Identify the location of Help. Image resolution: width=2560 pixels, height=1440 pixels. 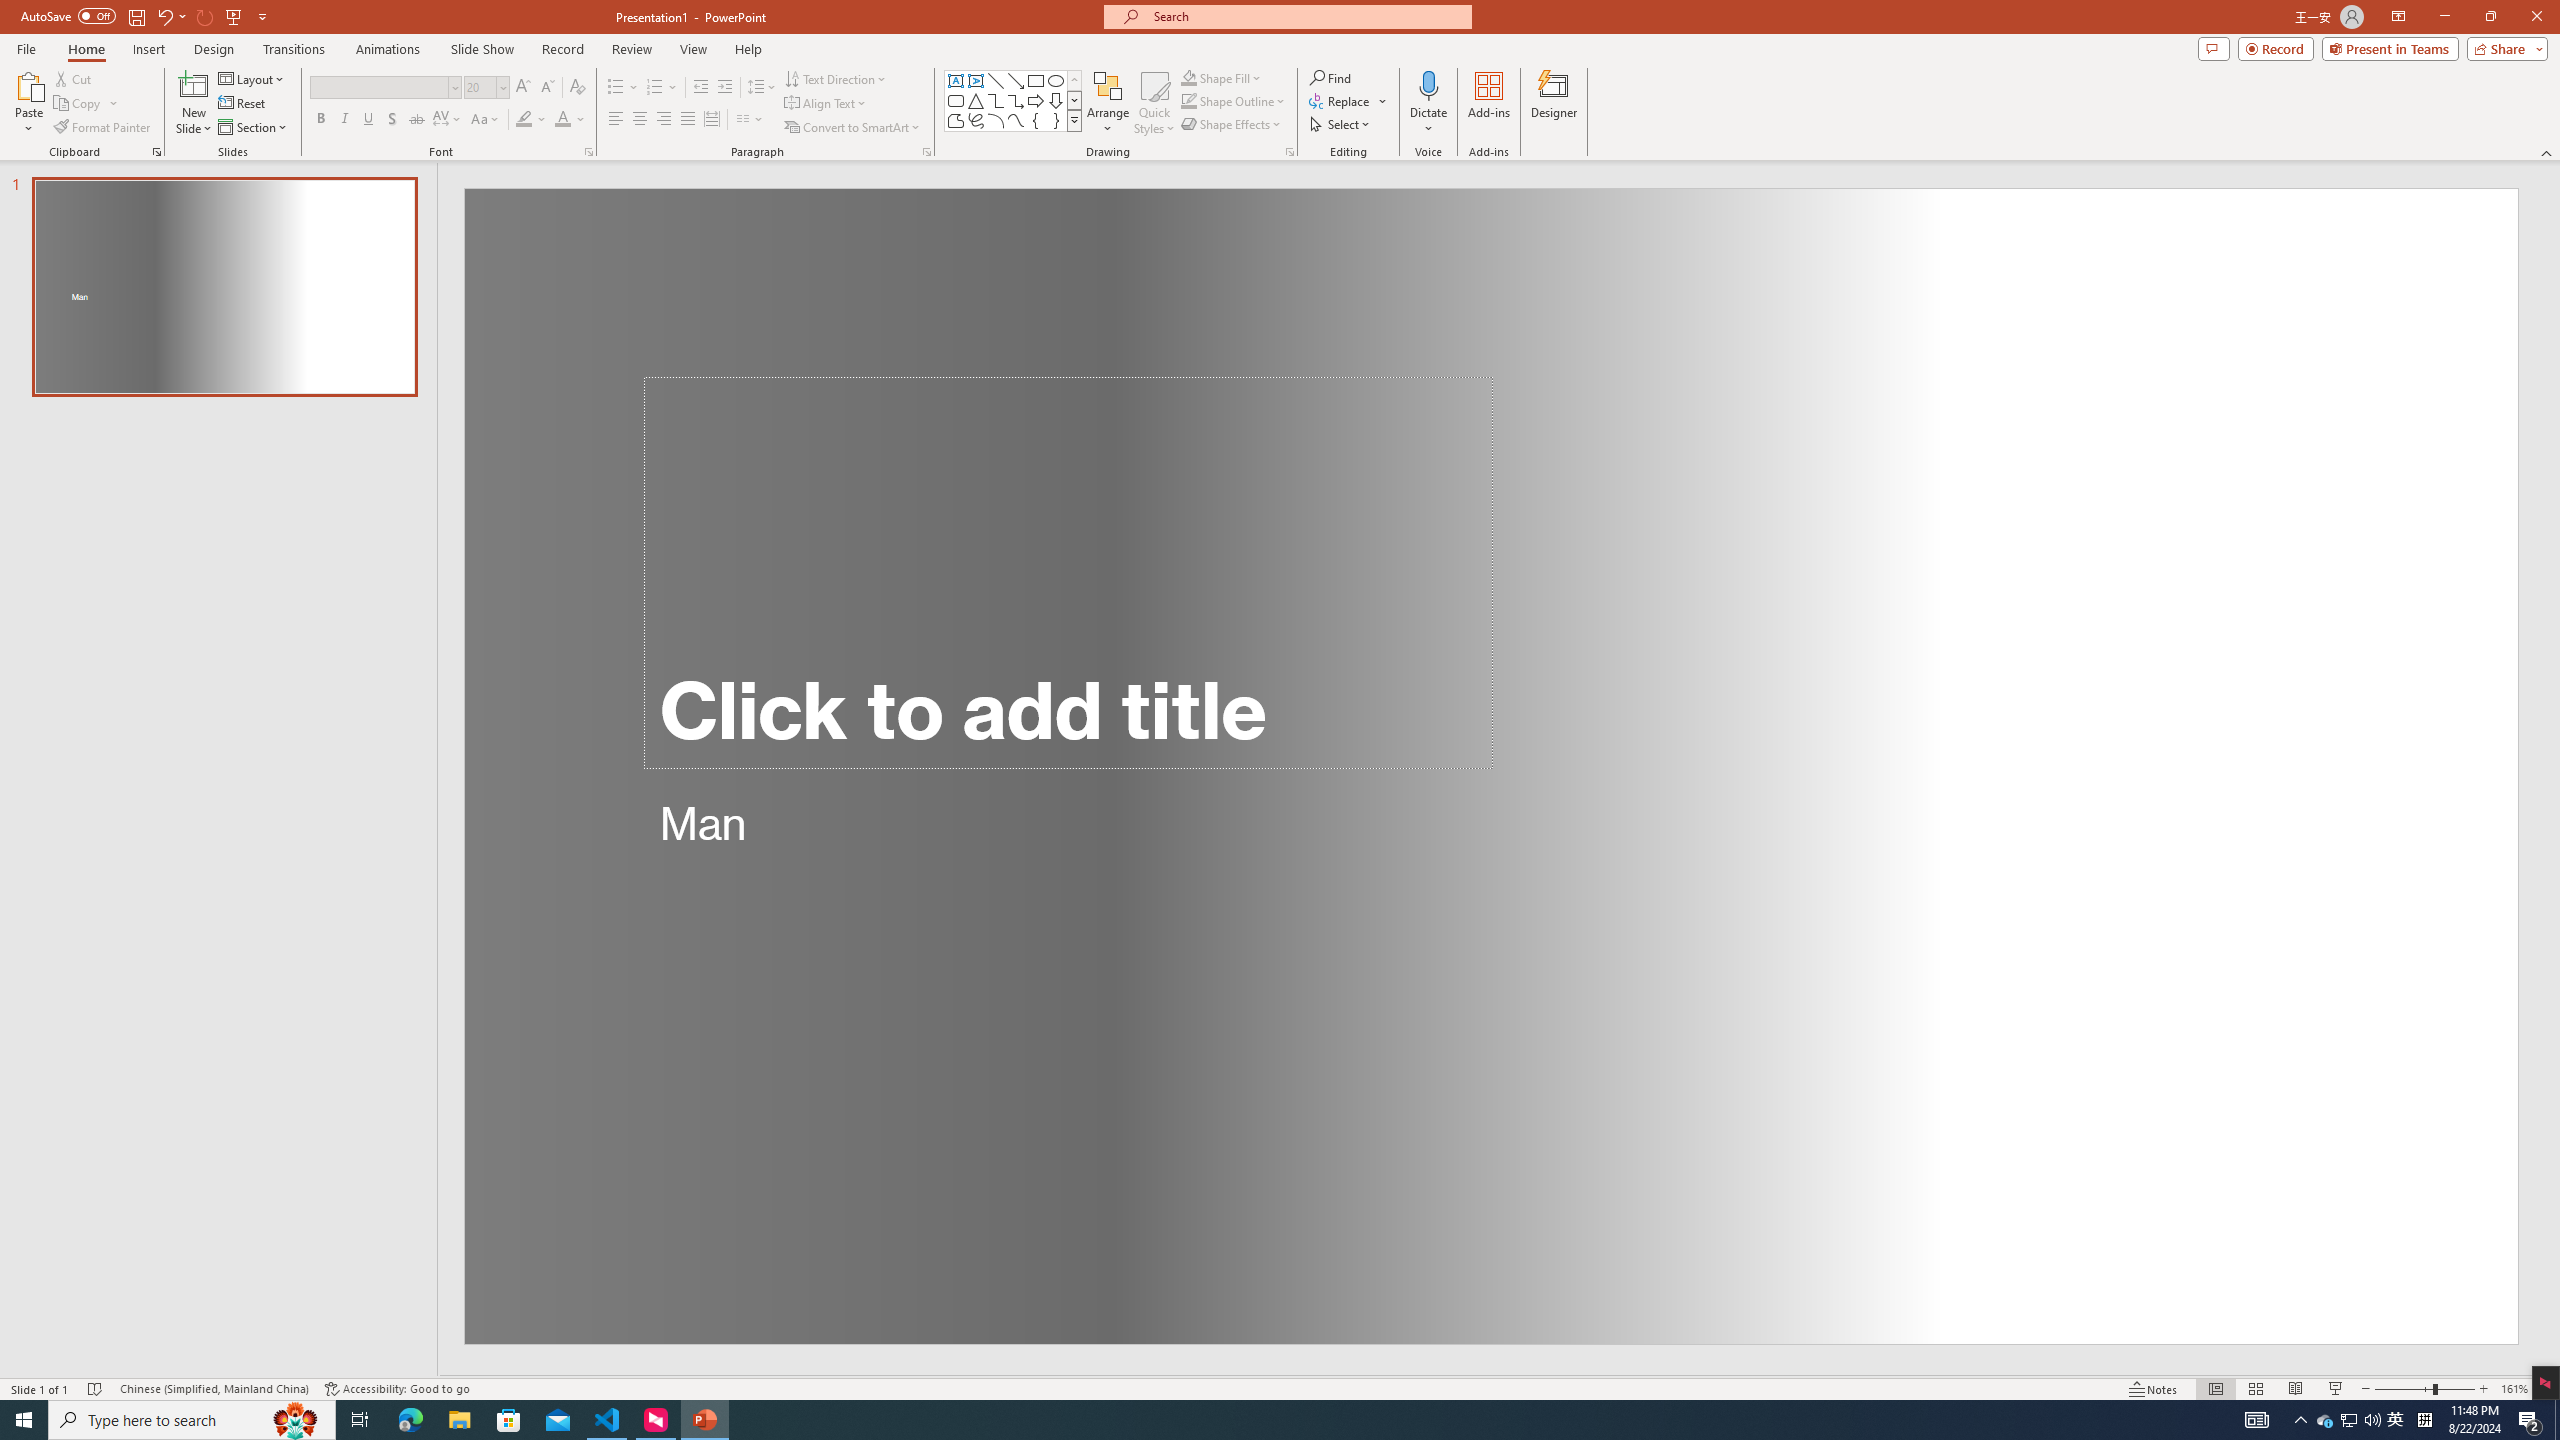
(748, 49).